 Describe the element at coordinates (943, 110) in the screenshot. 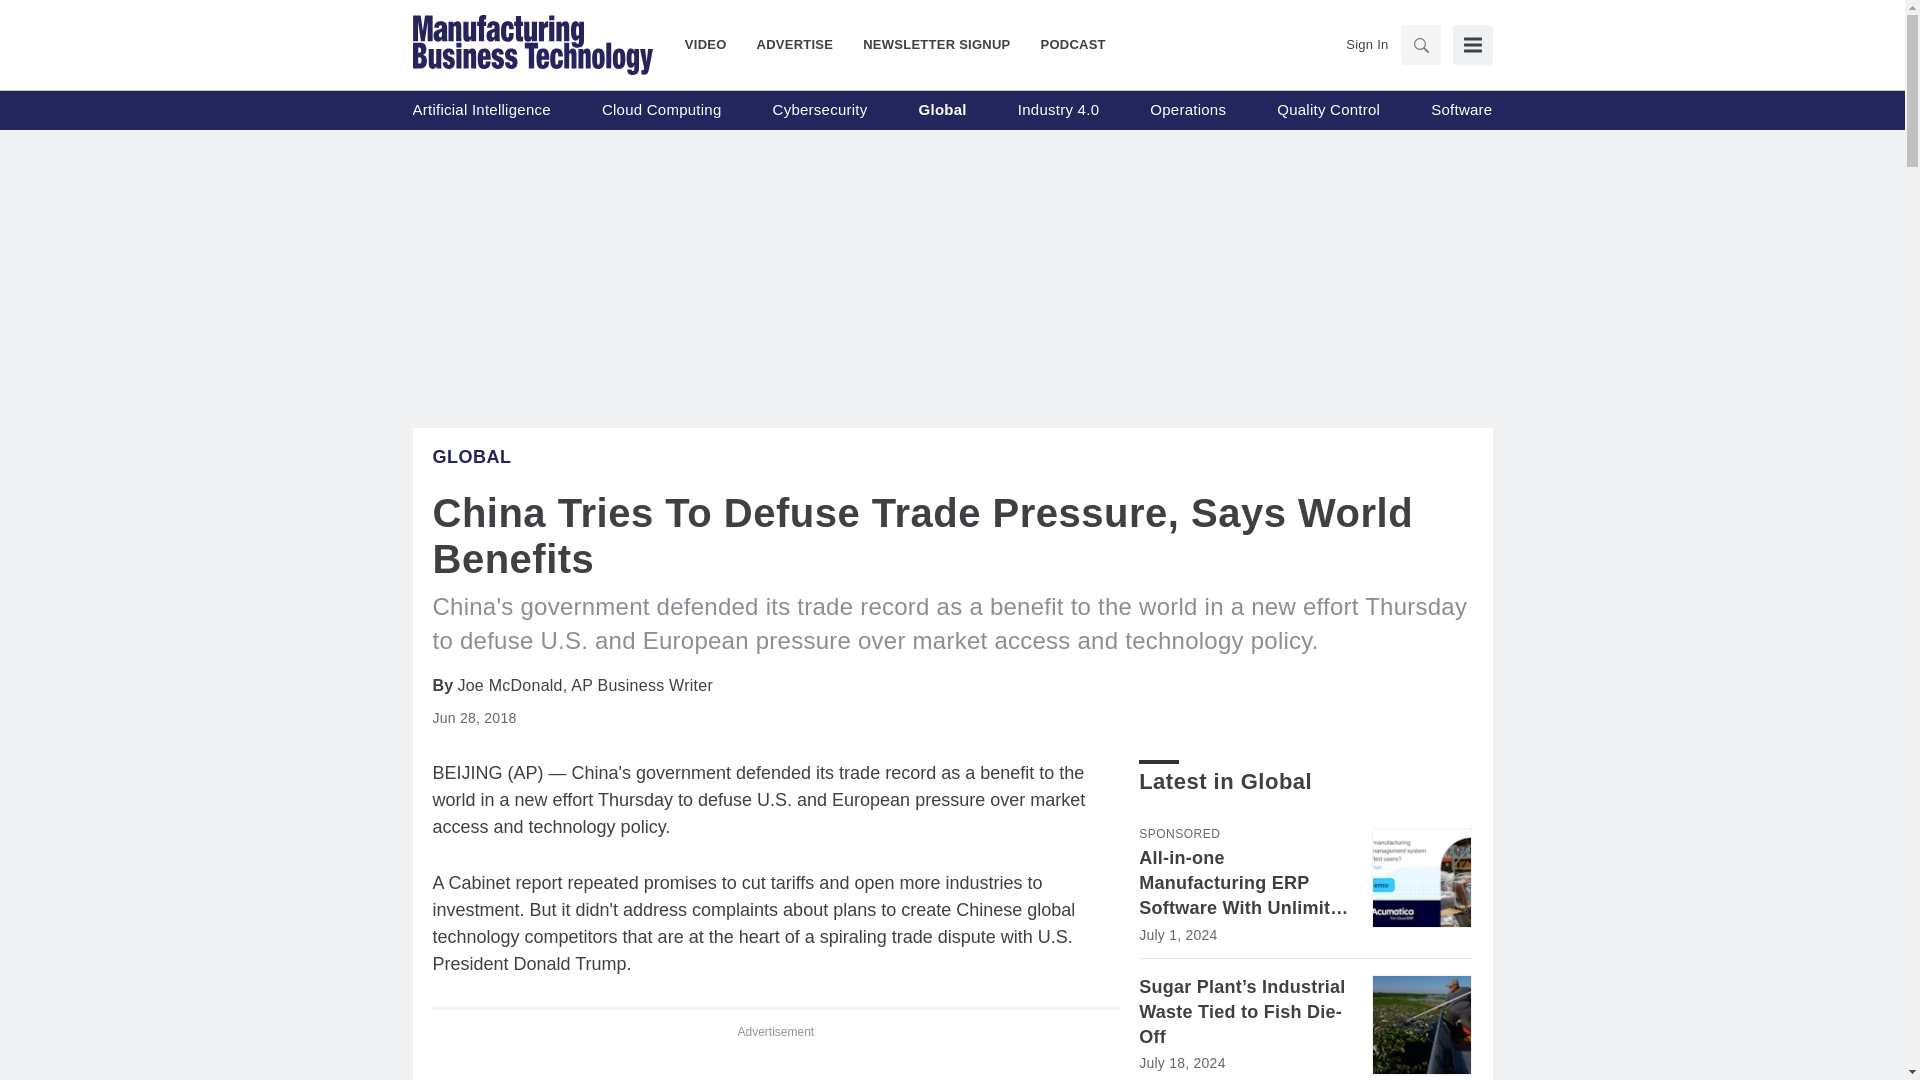

I see `Global` at that location.